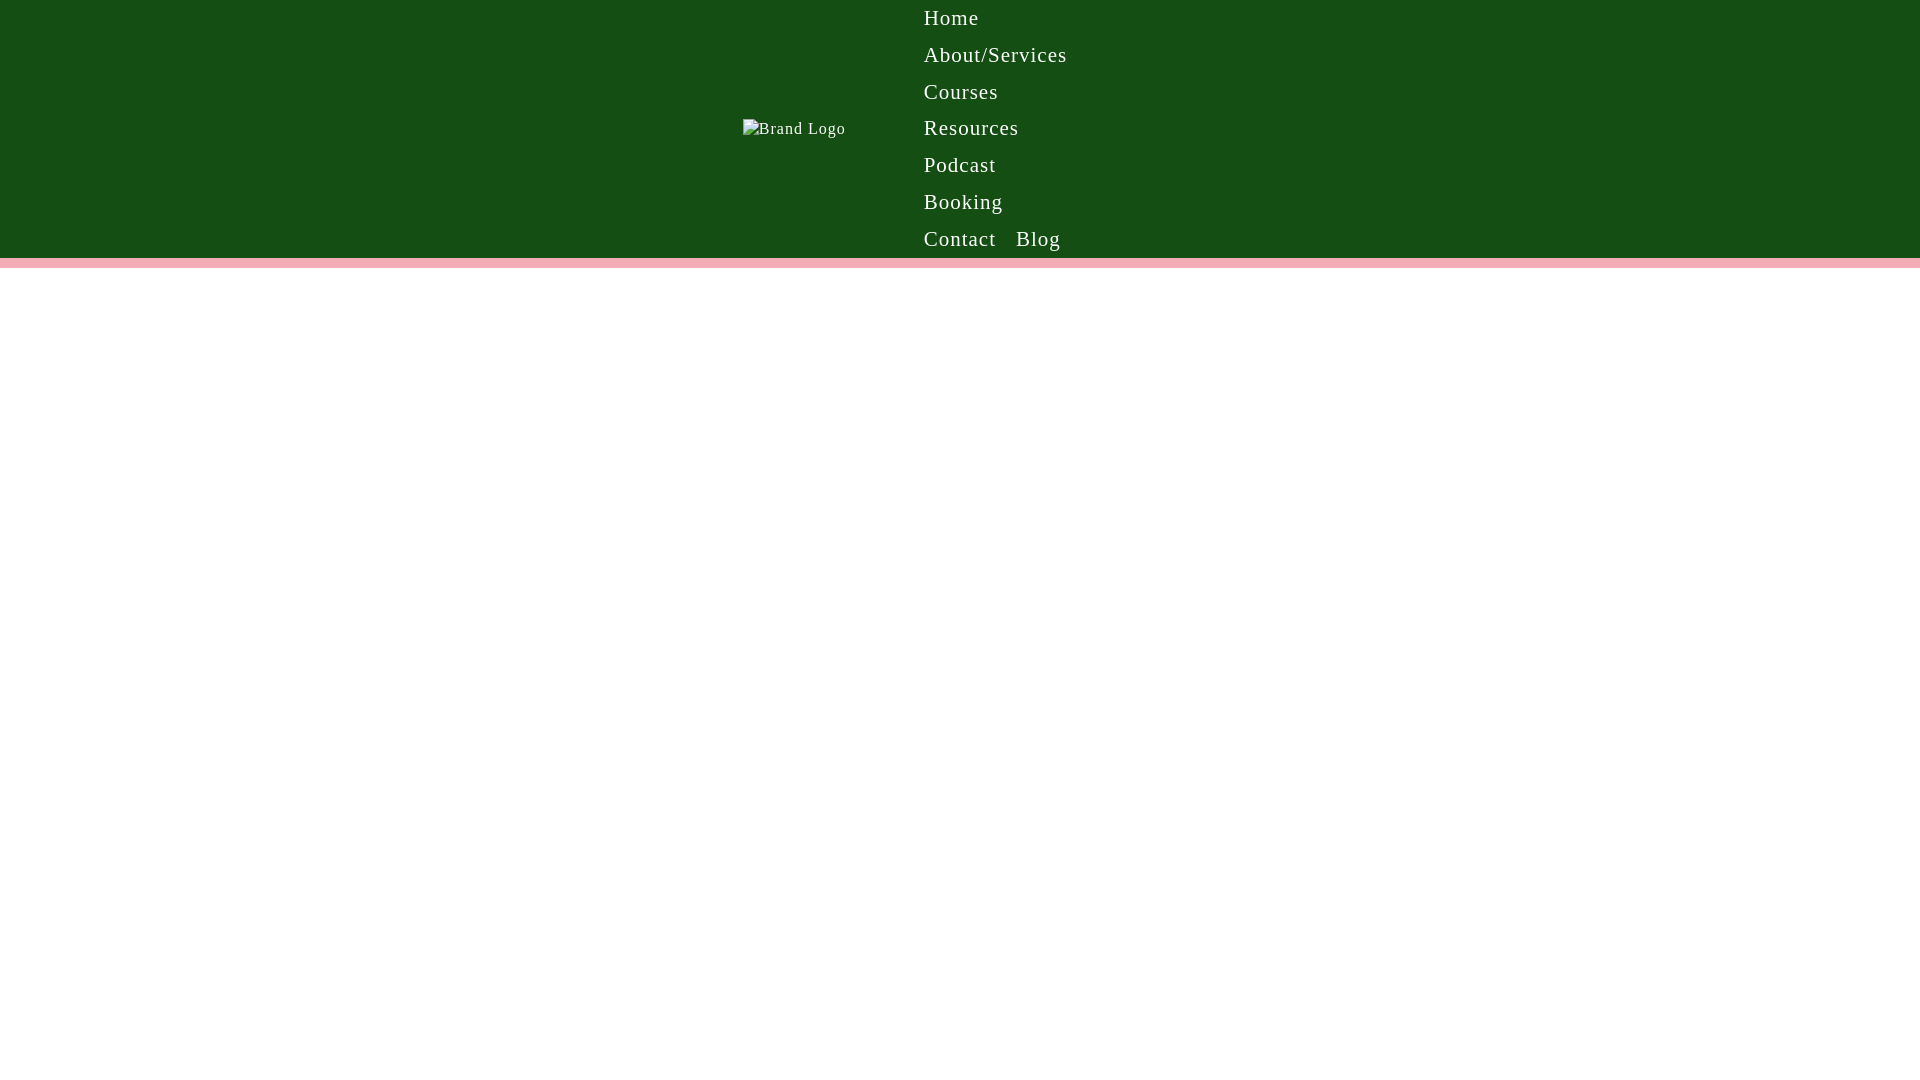 The width and height of the screenshot is (1920, 1080). I want to click on Booking, so click(963, 202).